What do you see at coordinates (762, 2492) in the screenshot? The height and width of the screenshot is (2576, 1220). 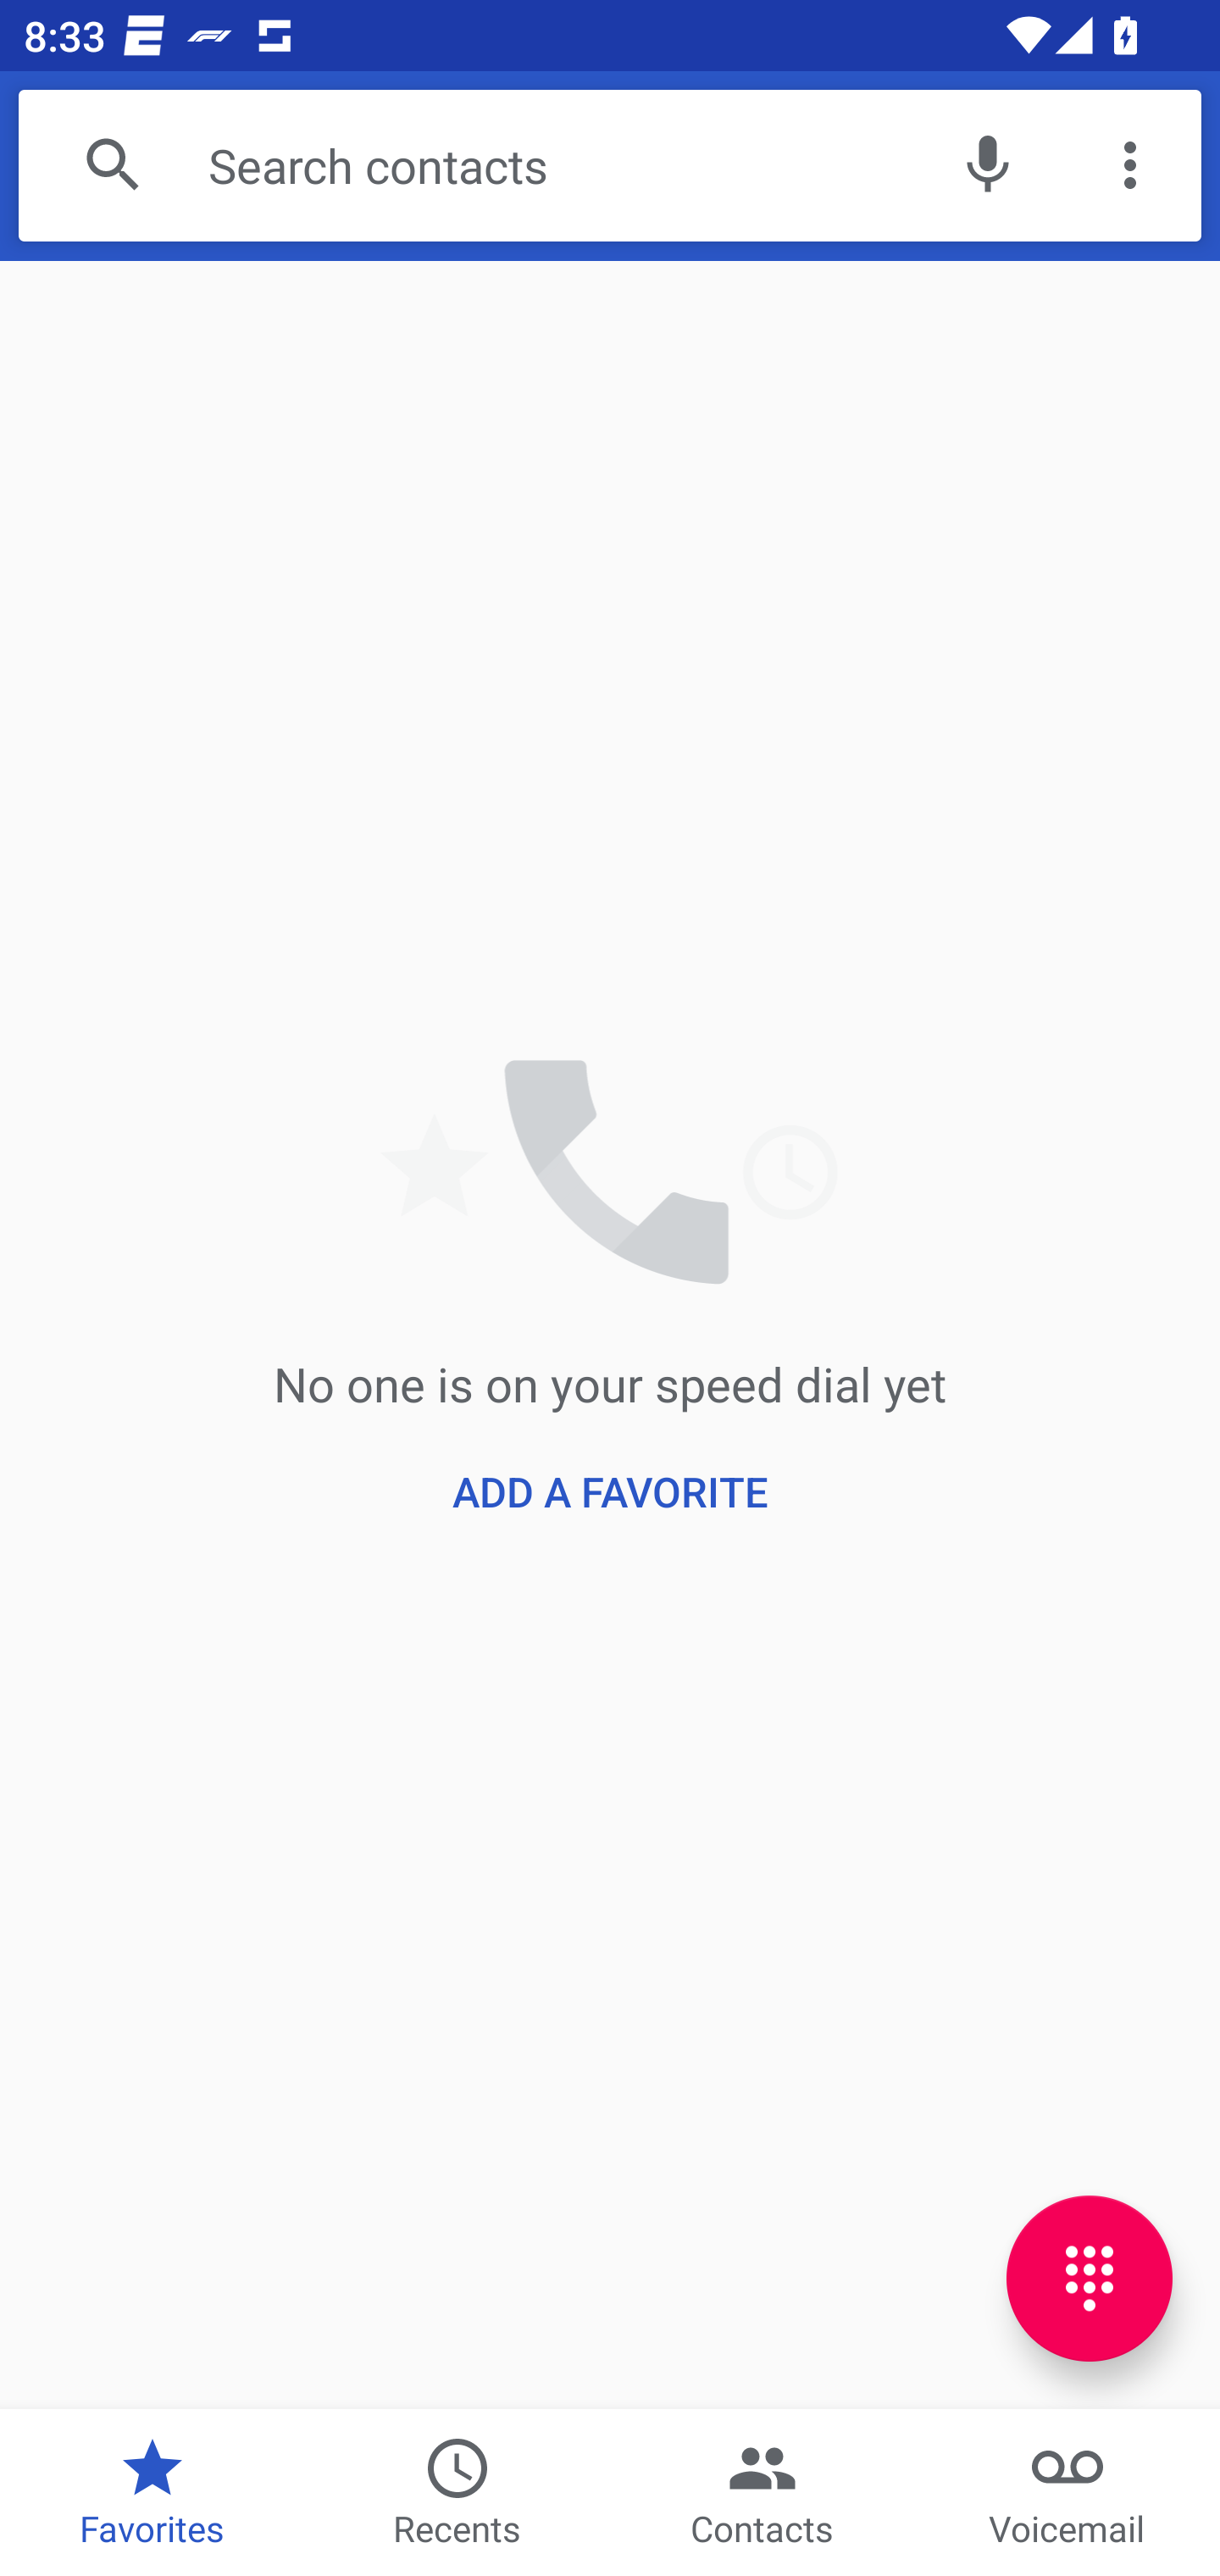 I see `Contacts` at bounding box center [762, 2492].